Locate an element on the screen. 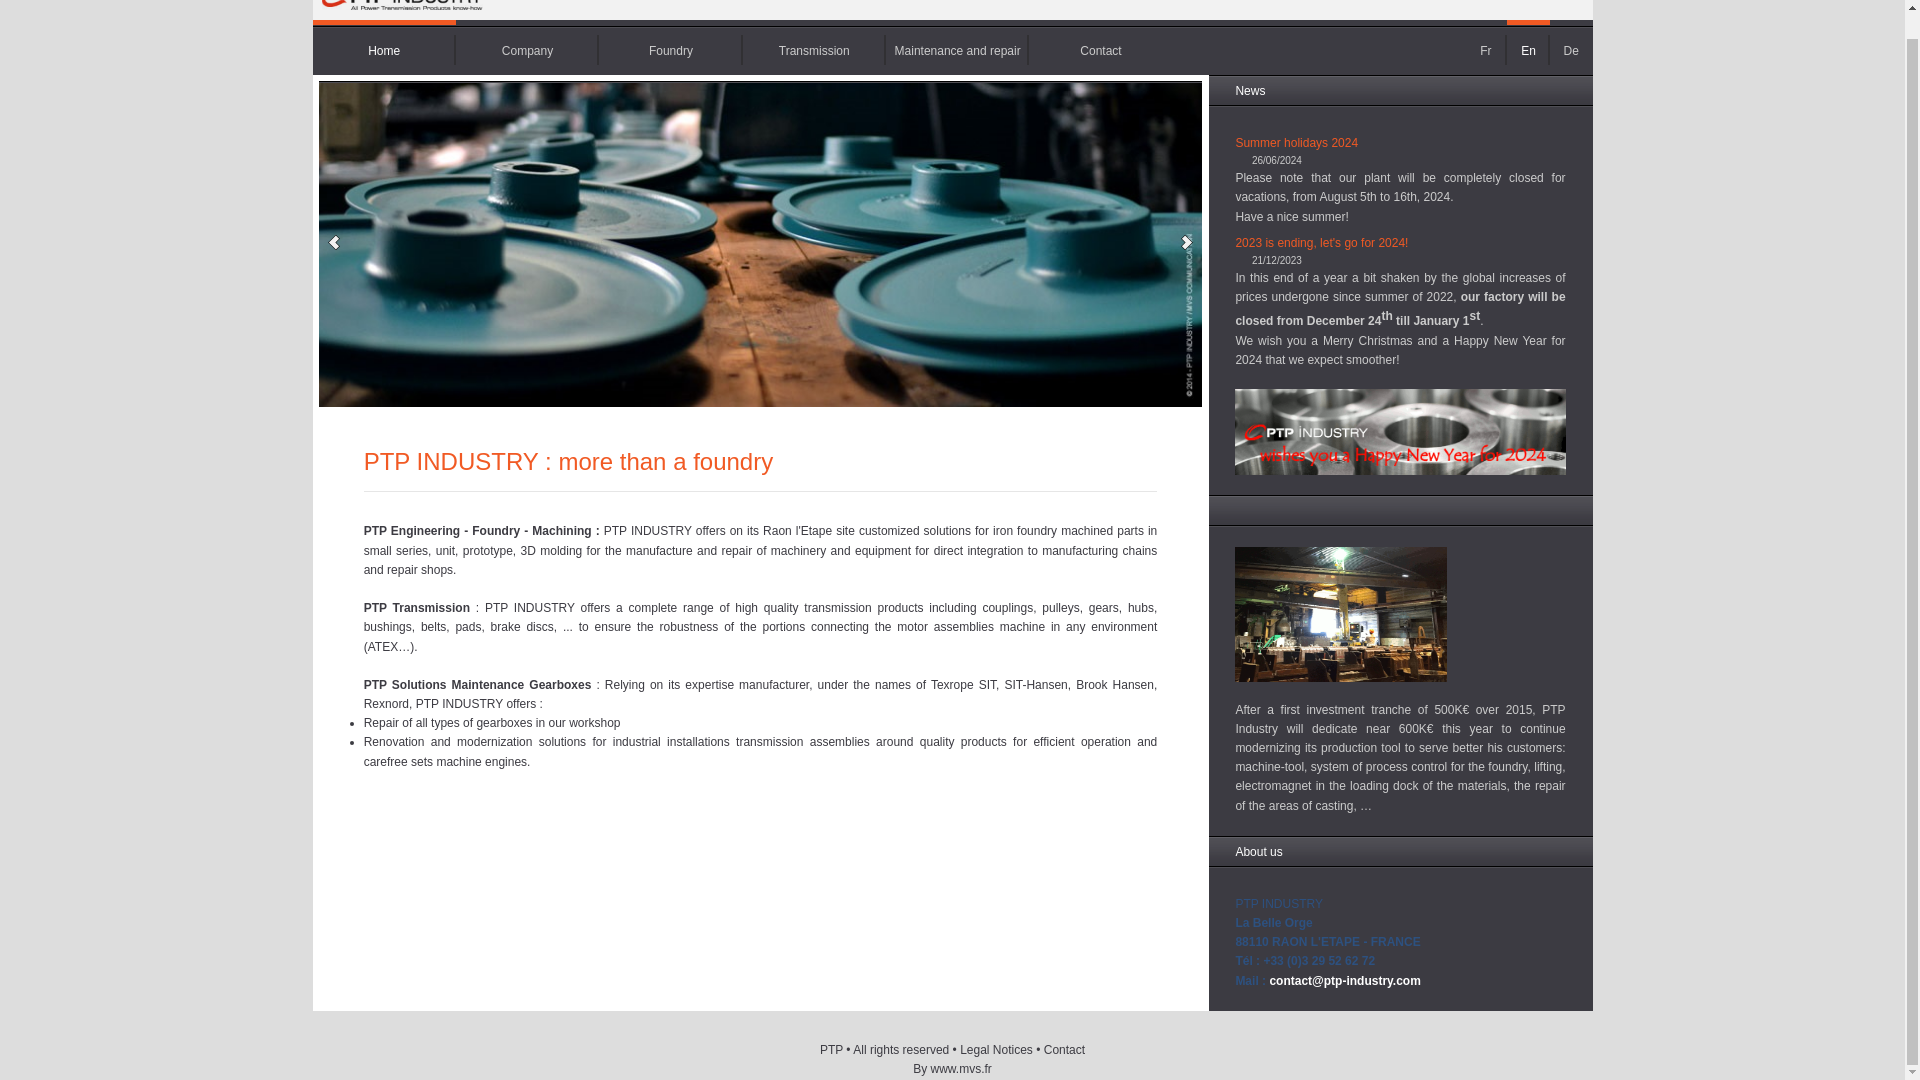 This screenshot has width=1920, height=1080. Company is located at coordinates (528, 47).